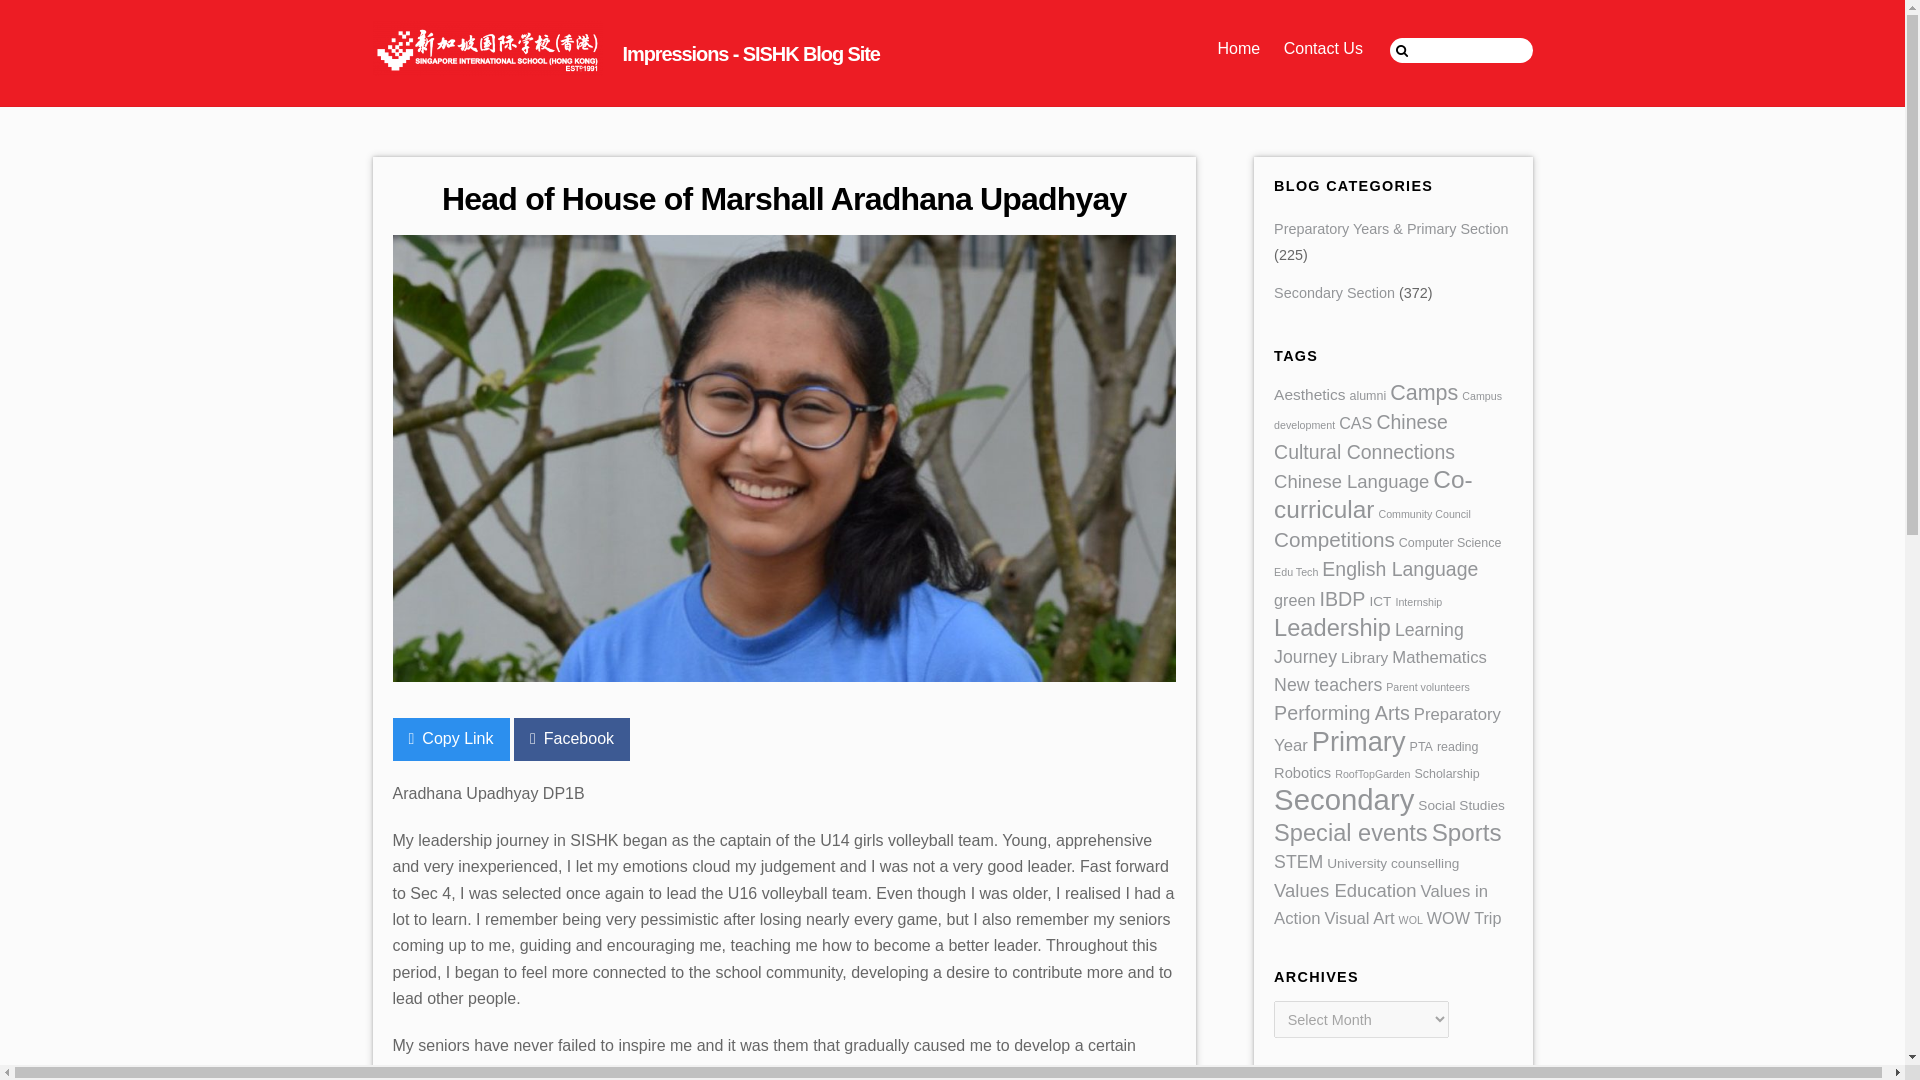 Image resolution: width=1920 pixels, height=1080 pixels. What do you see at coordinates (572, 739) in the screenshot?
I see `Facebook` at bounding box center [572, 739].